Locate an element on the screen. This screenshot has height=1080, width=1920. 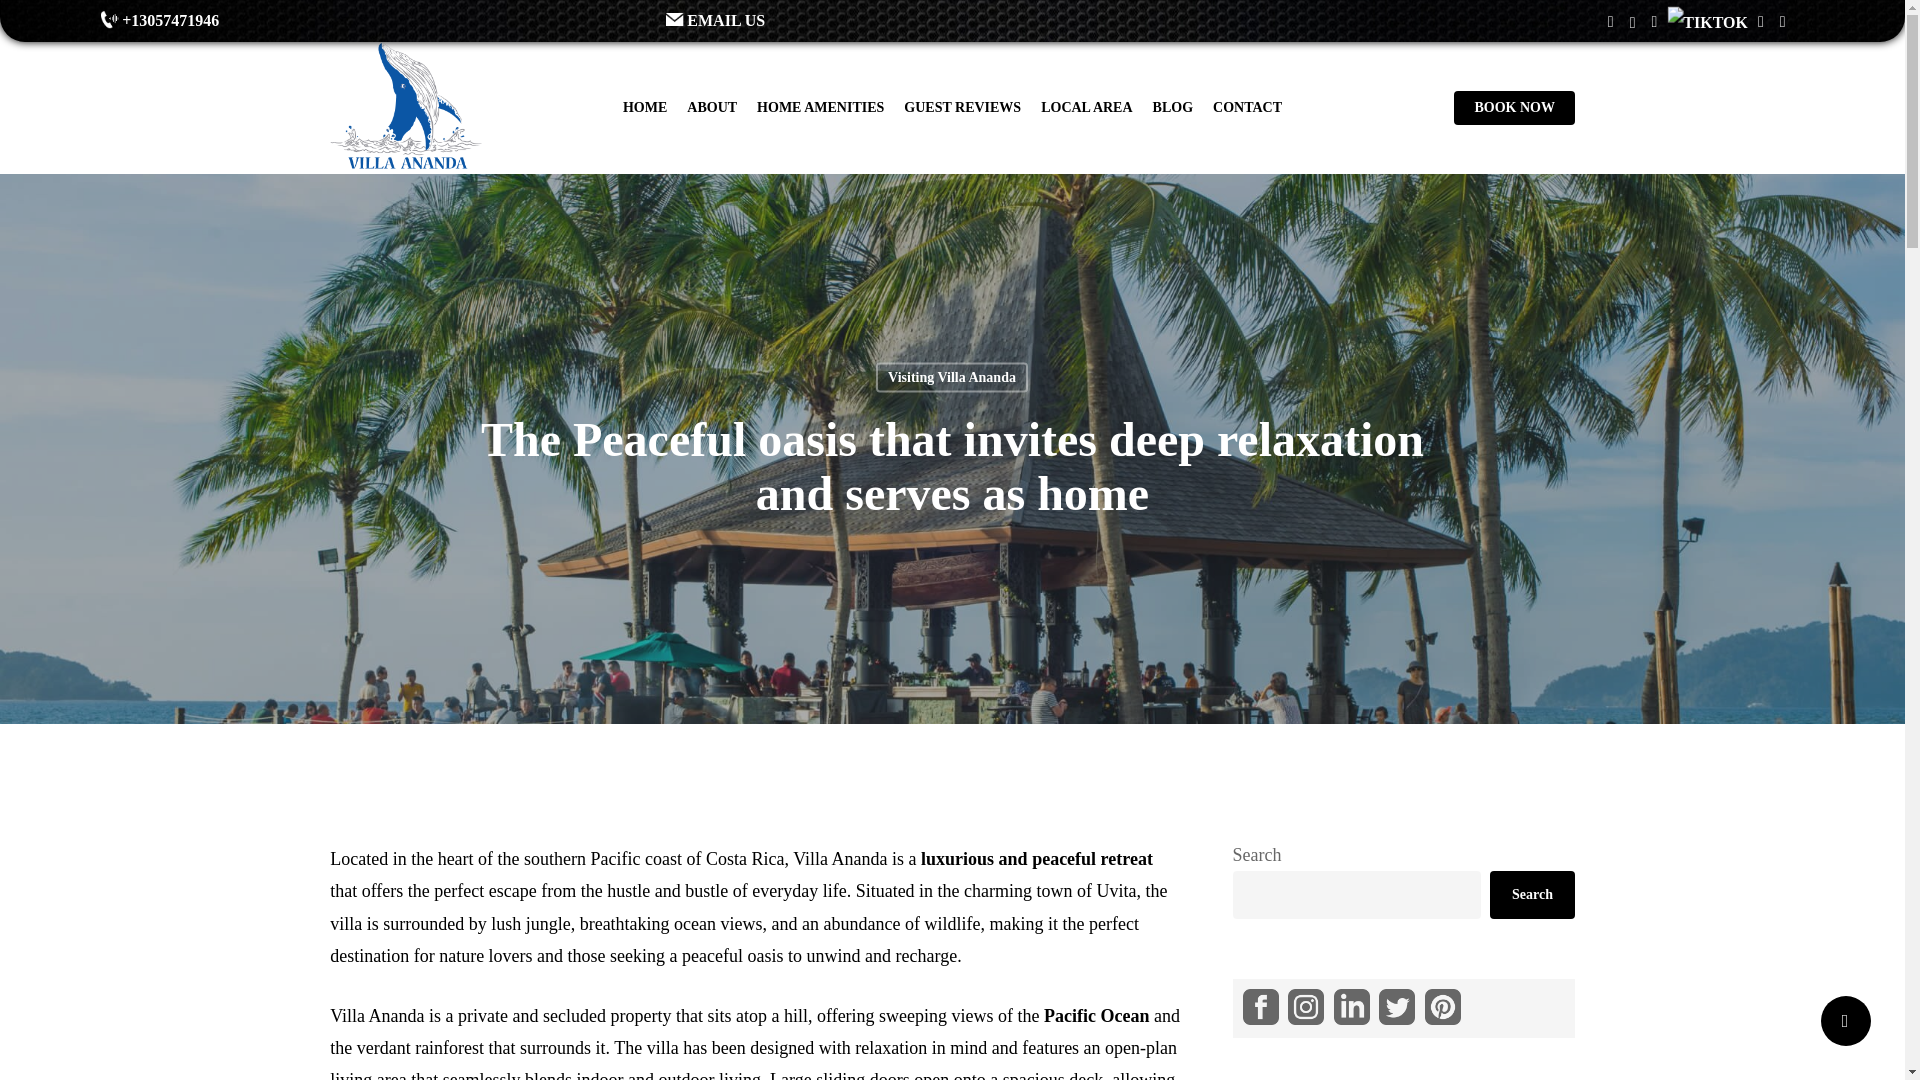
luxurious and peaceful retreat is located at coordinates (1037, 858).